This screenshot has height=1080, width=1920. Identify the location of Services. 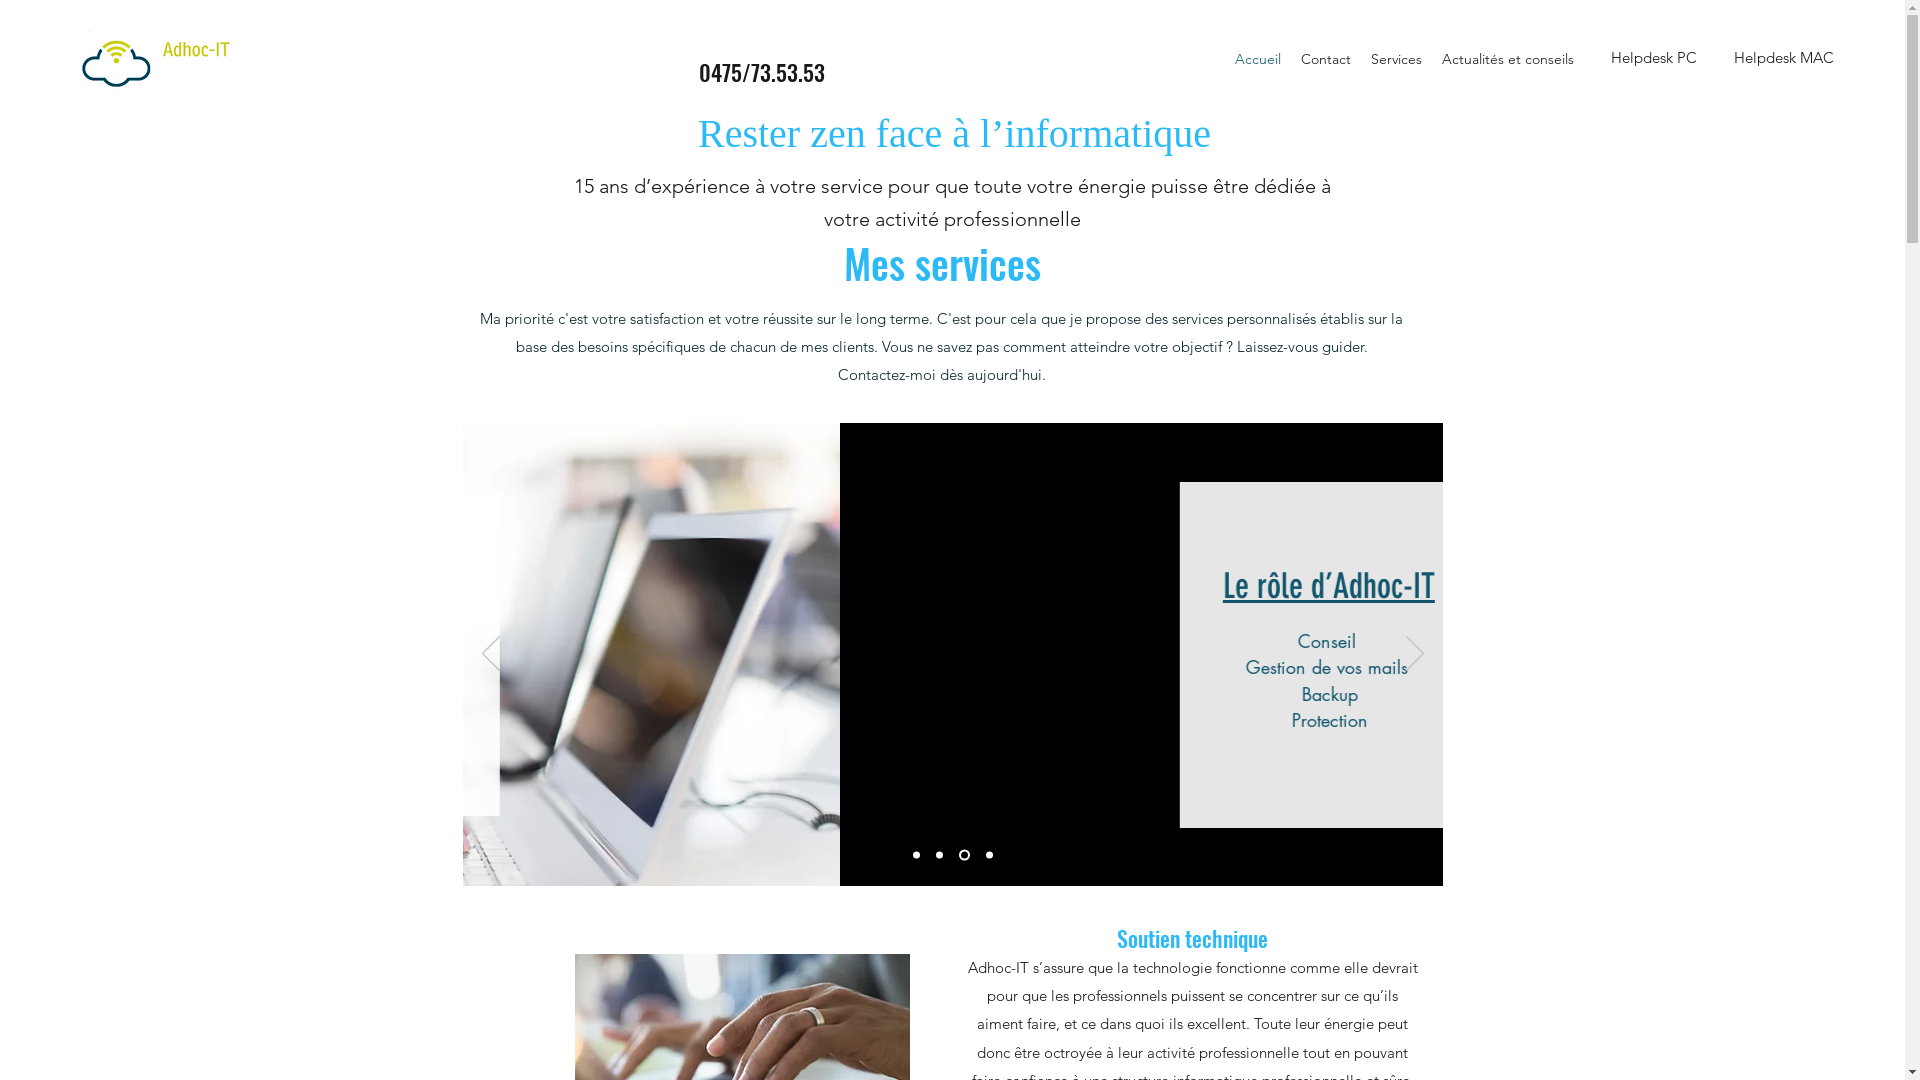
(1396, 59).